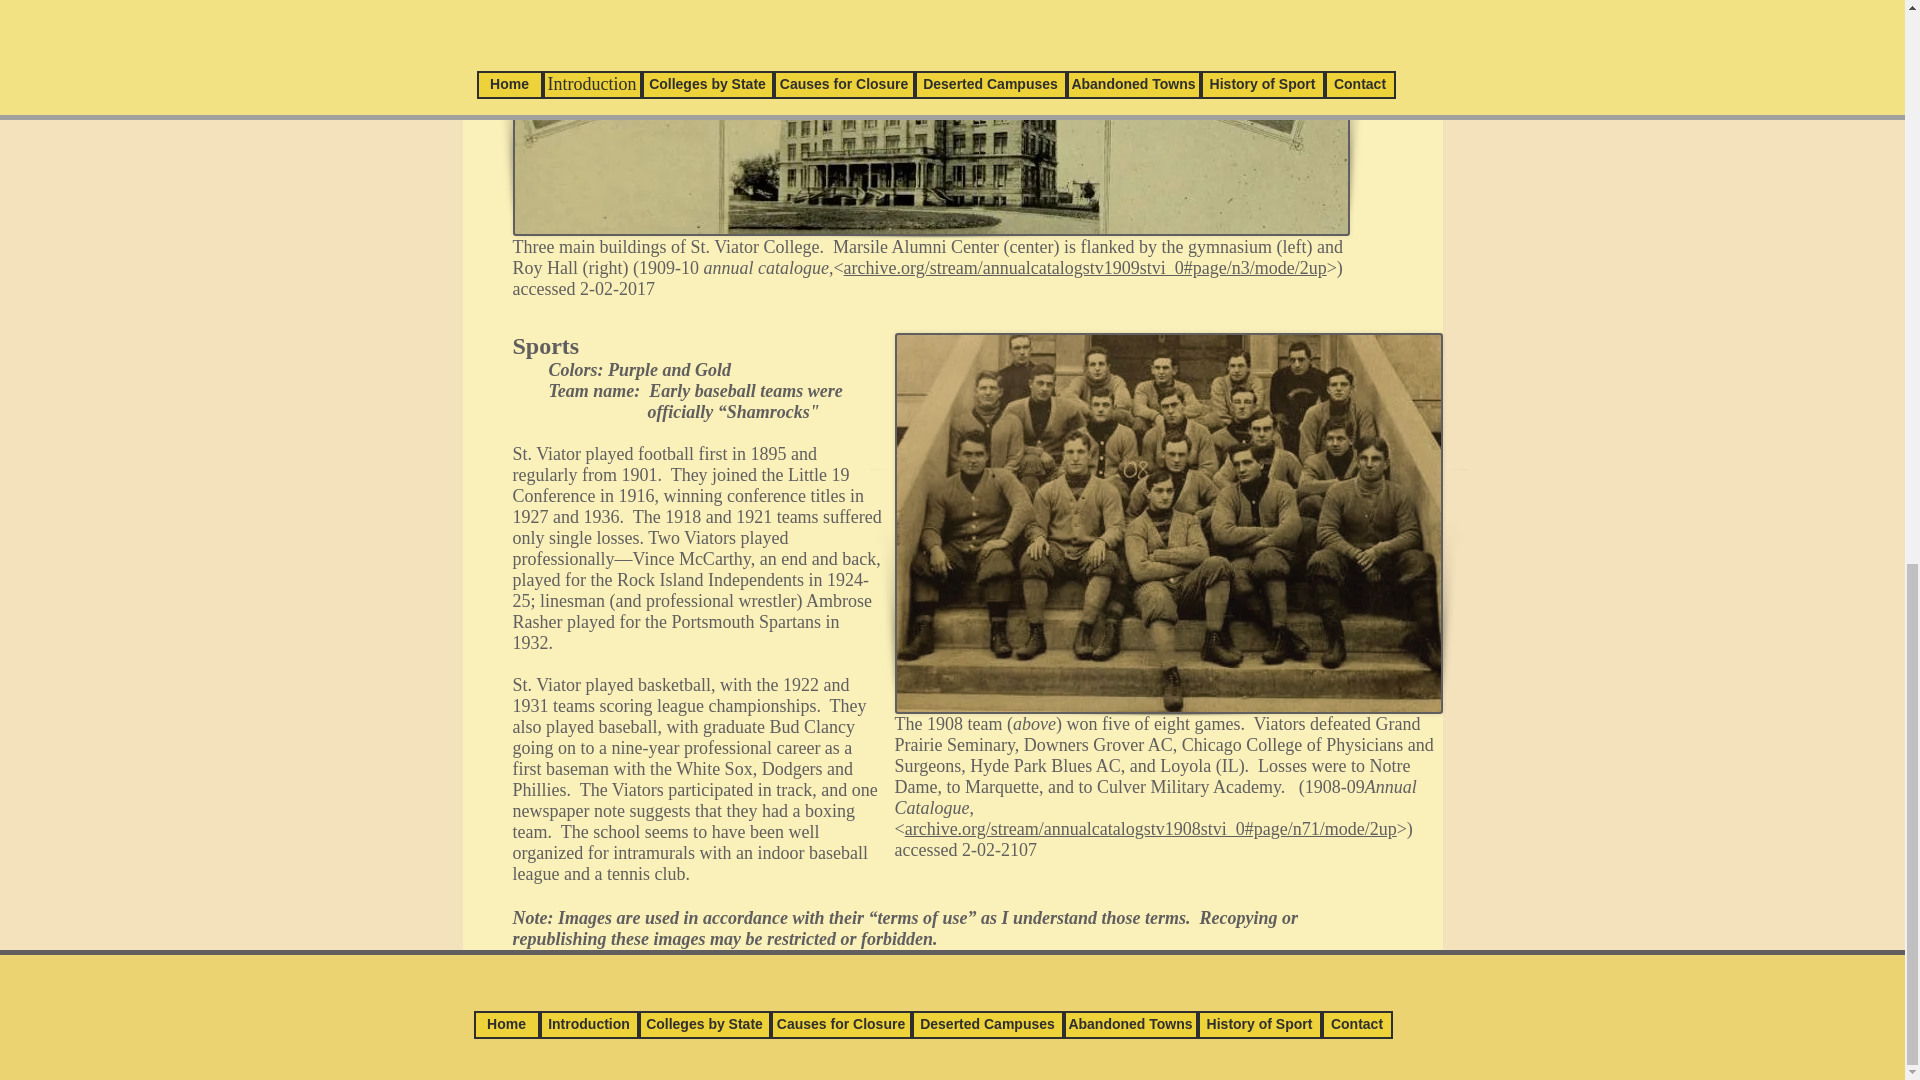 The width and height of the screenshot is (1920, 1080). Describe the element at coordinates (1130, 1024) in the screenshot. I see `Abandoned Towns` at that location.